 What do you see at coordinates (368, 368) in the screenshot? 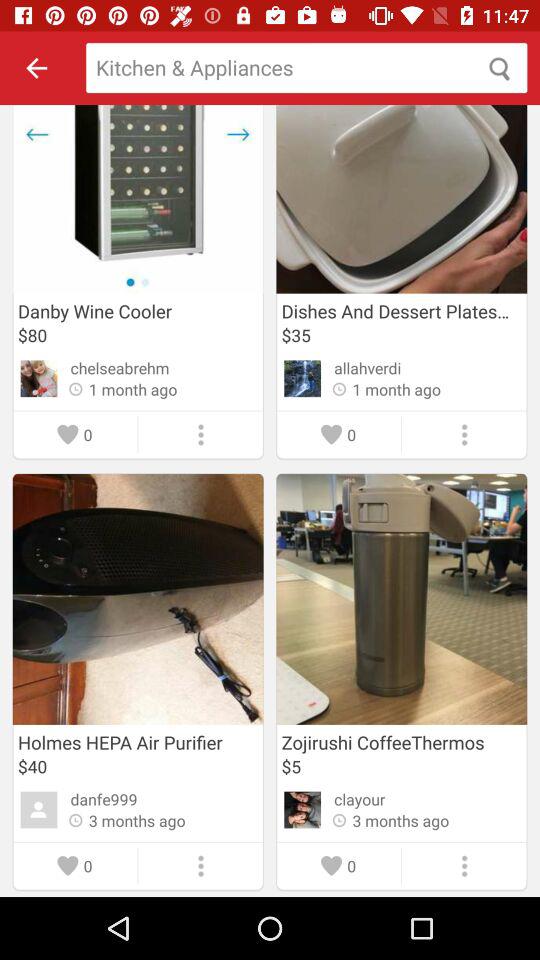
I see `turn off the allahverdi item` at bounding box center [368, 368].